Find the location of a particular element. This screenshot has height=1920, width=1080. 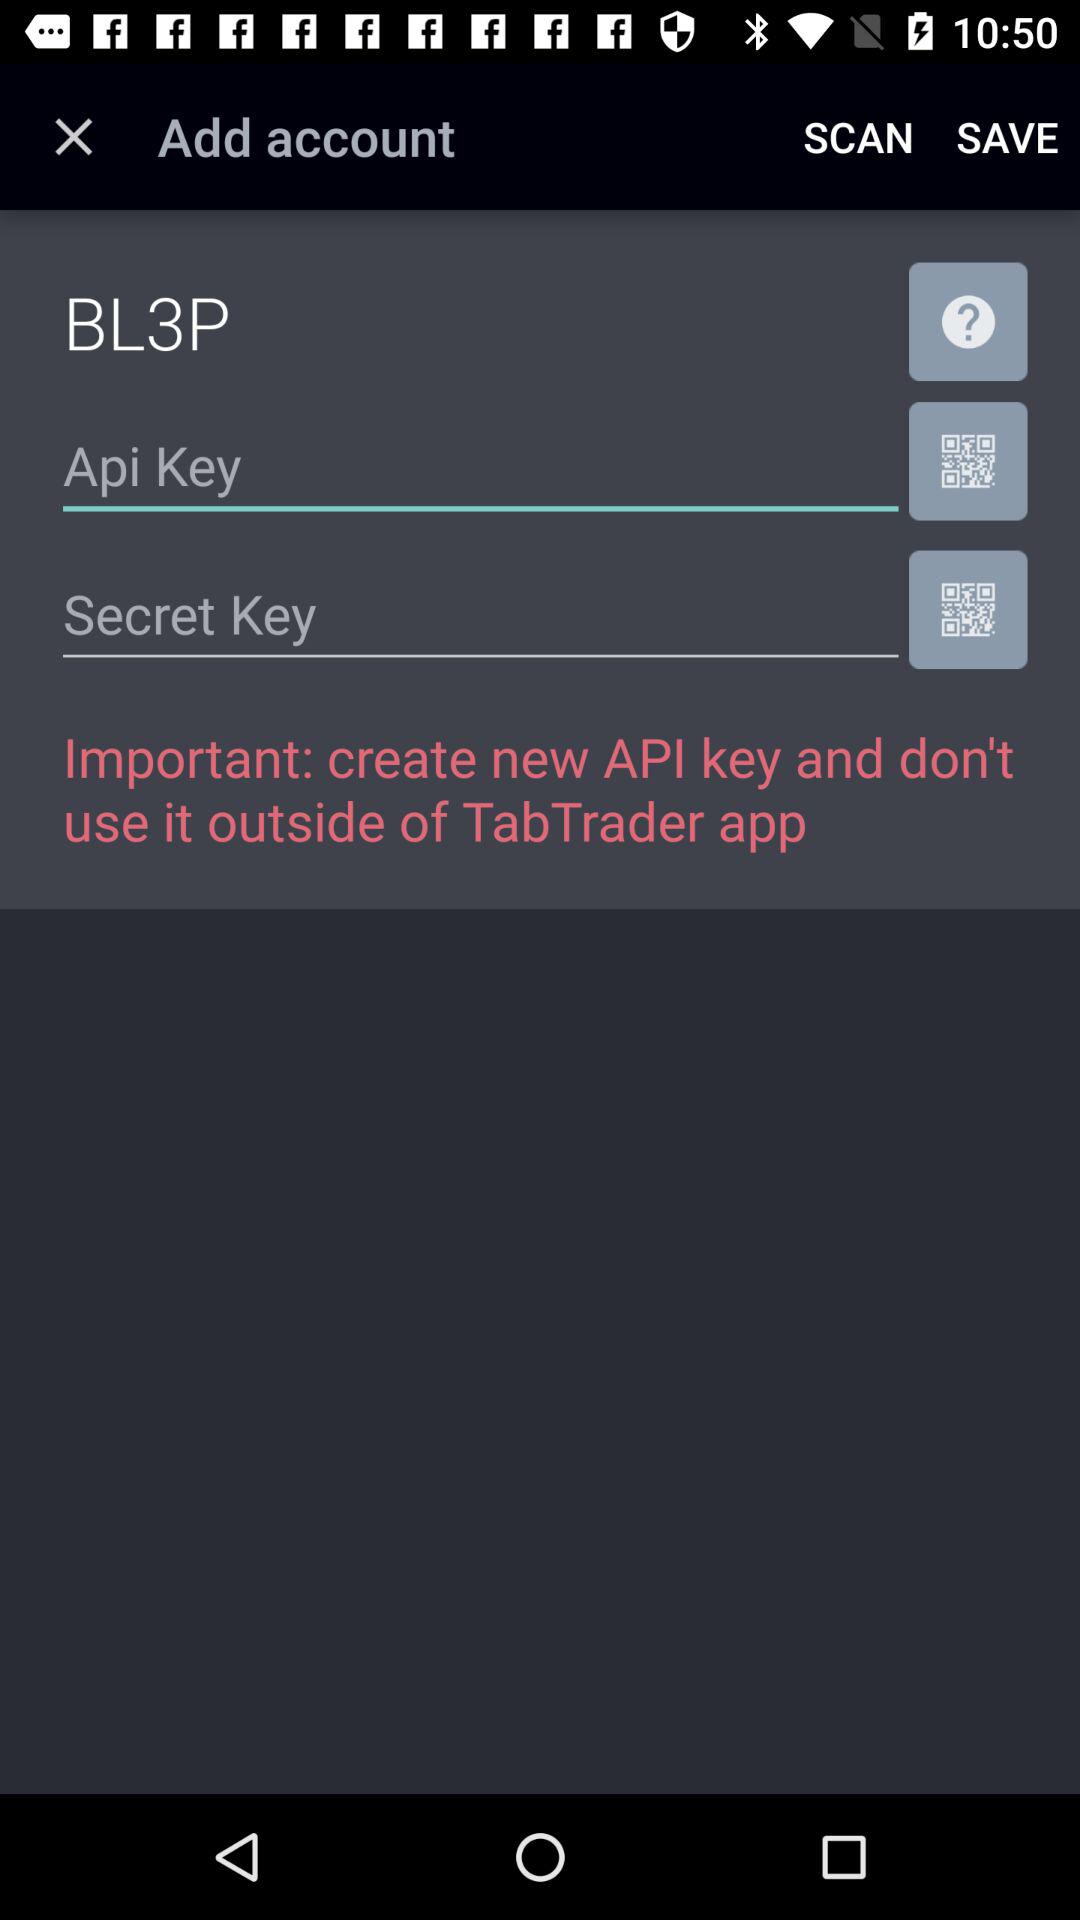

open the item above the bl3p item is located at coordinates (73, 136).